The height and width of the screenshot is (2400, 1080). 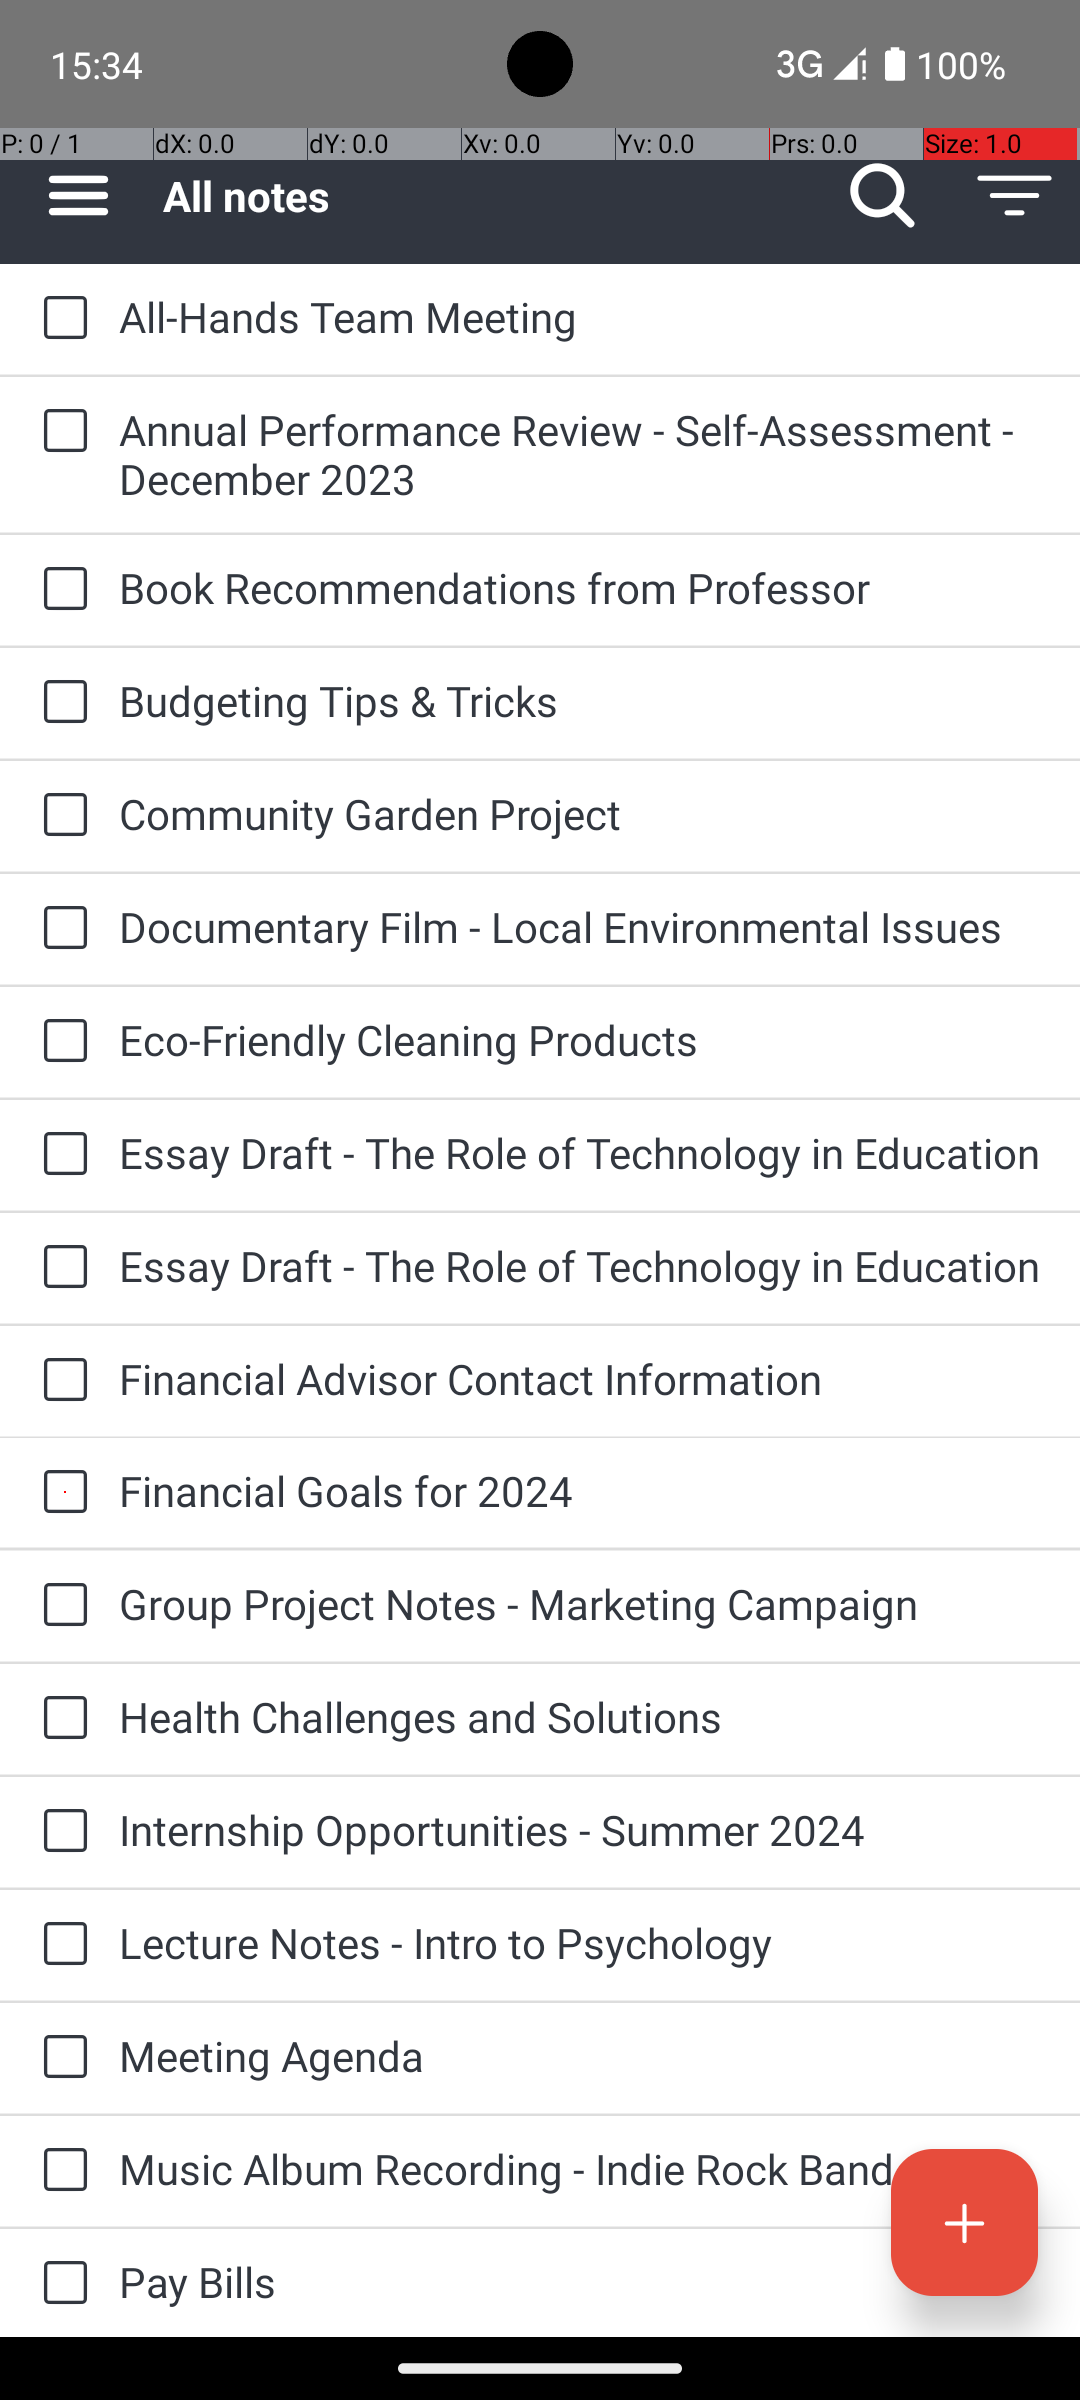 I want to click on , so click(x=1014, y=196).